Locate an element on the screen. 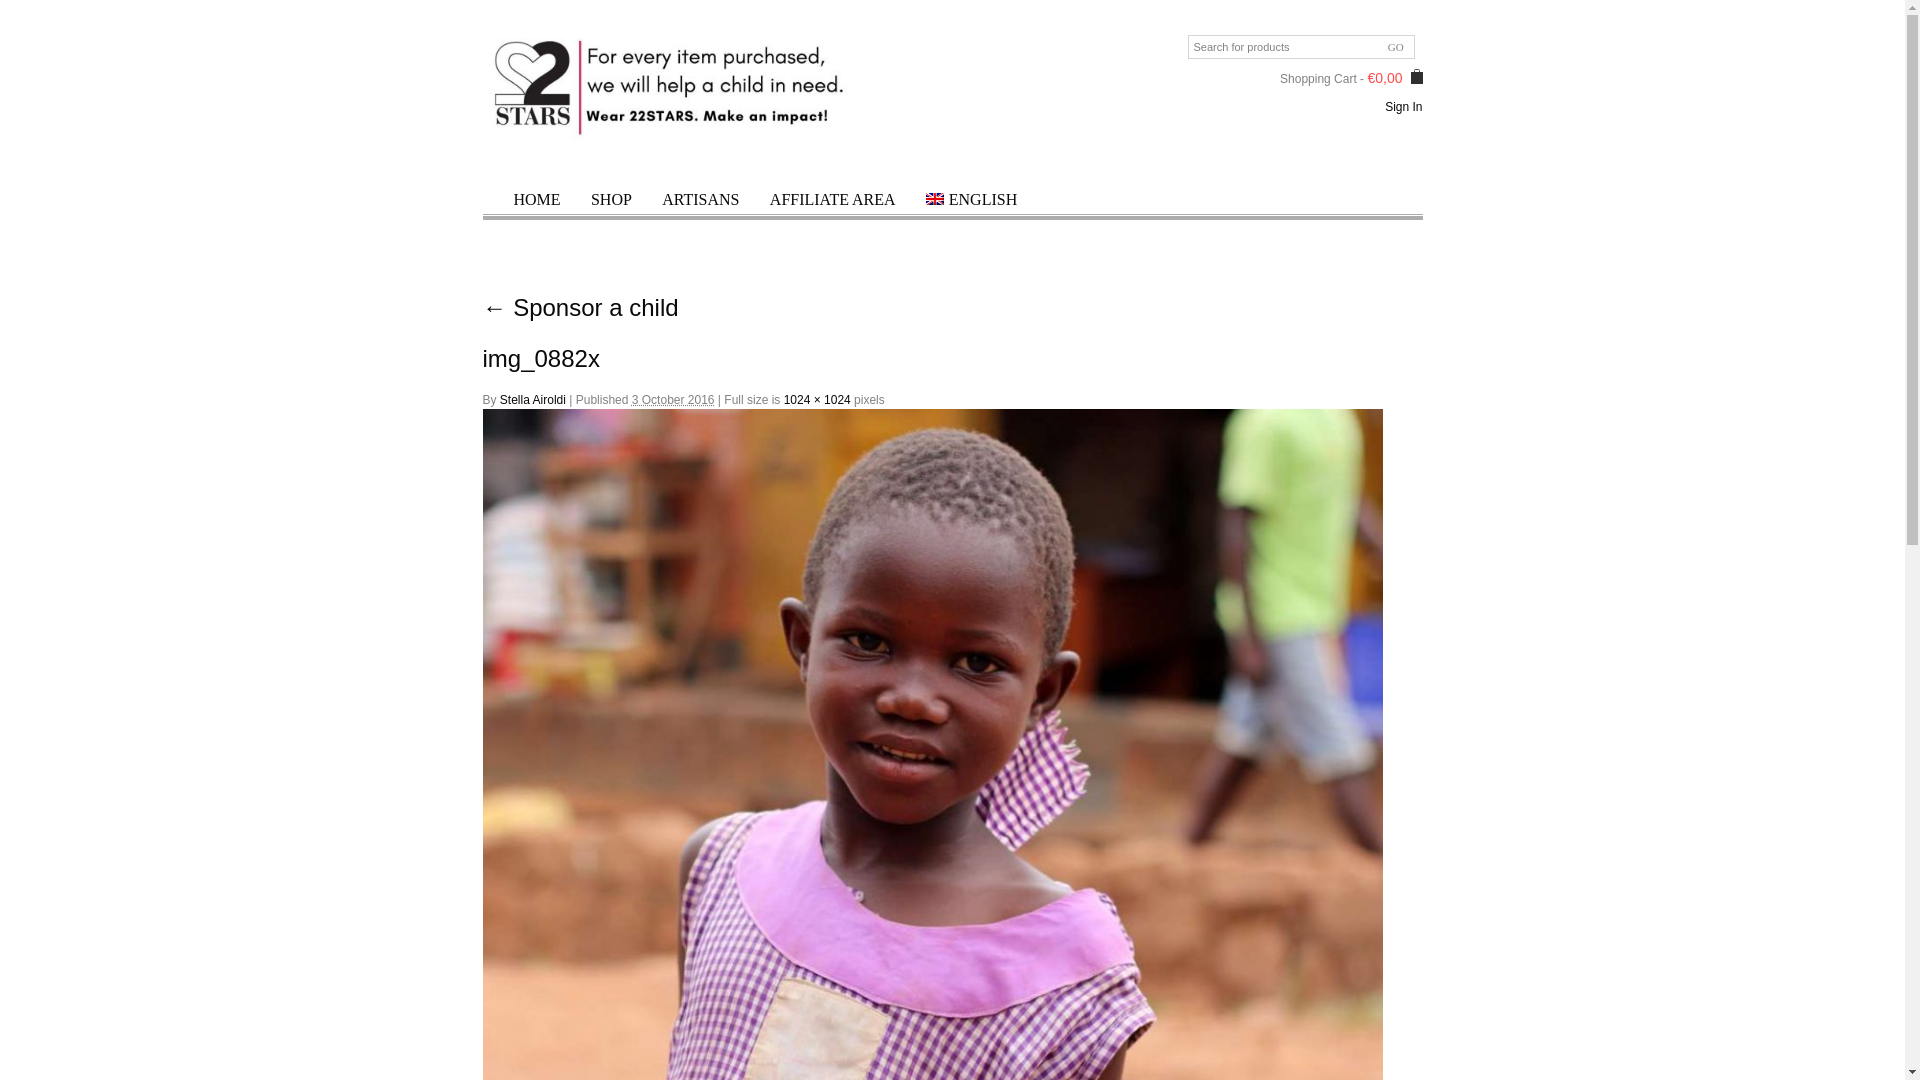  Sign In is located at coordinates (1403, 107).